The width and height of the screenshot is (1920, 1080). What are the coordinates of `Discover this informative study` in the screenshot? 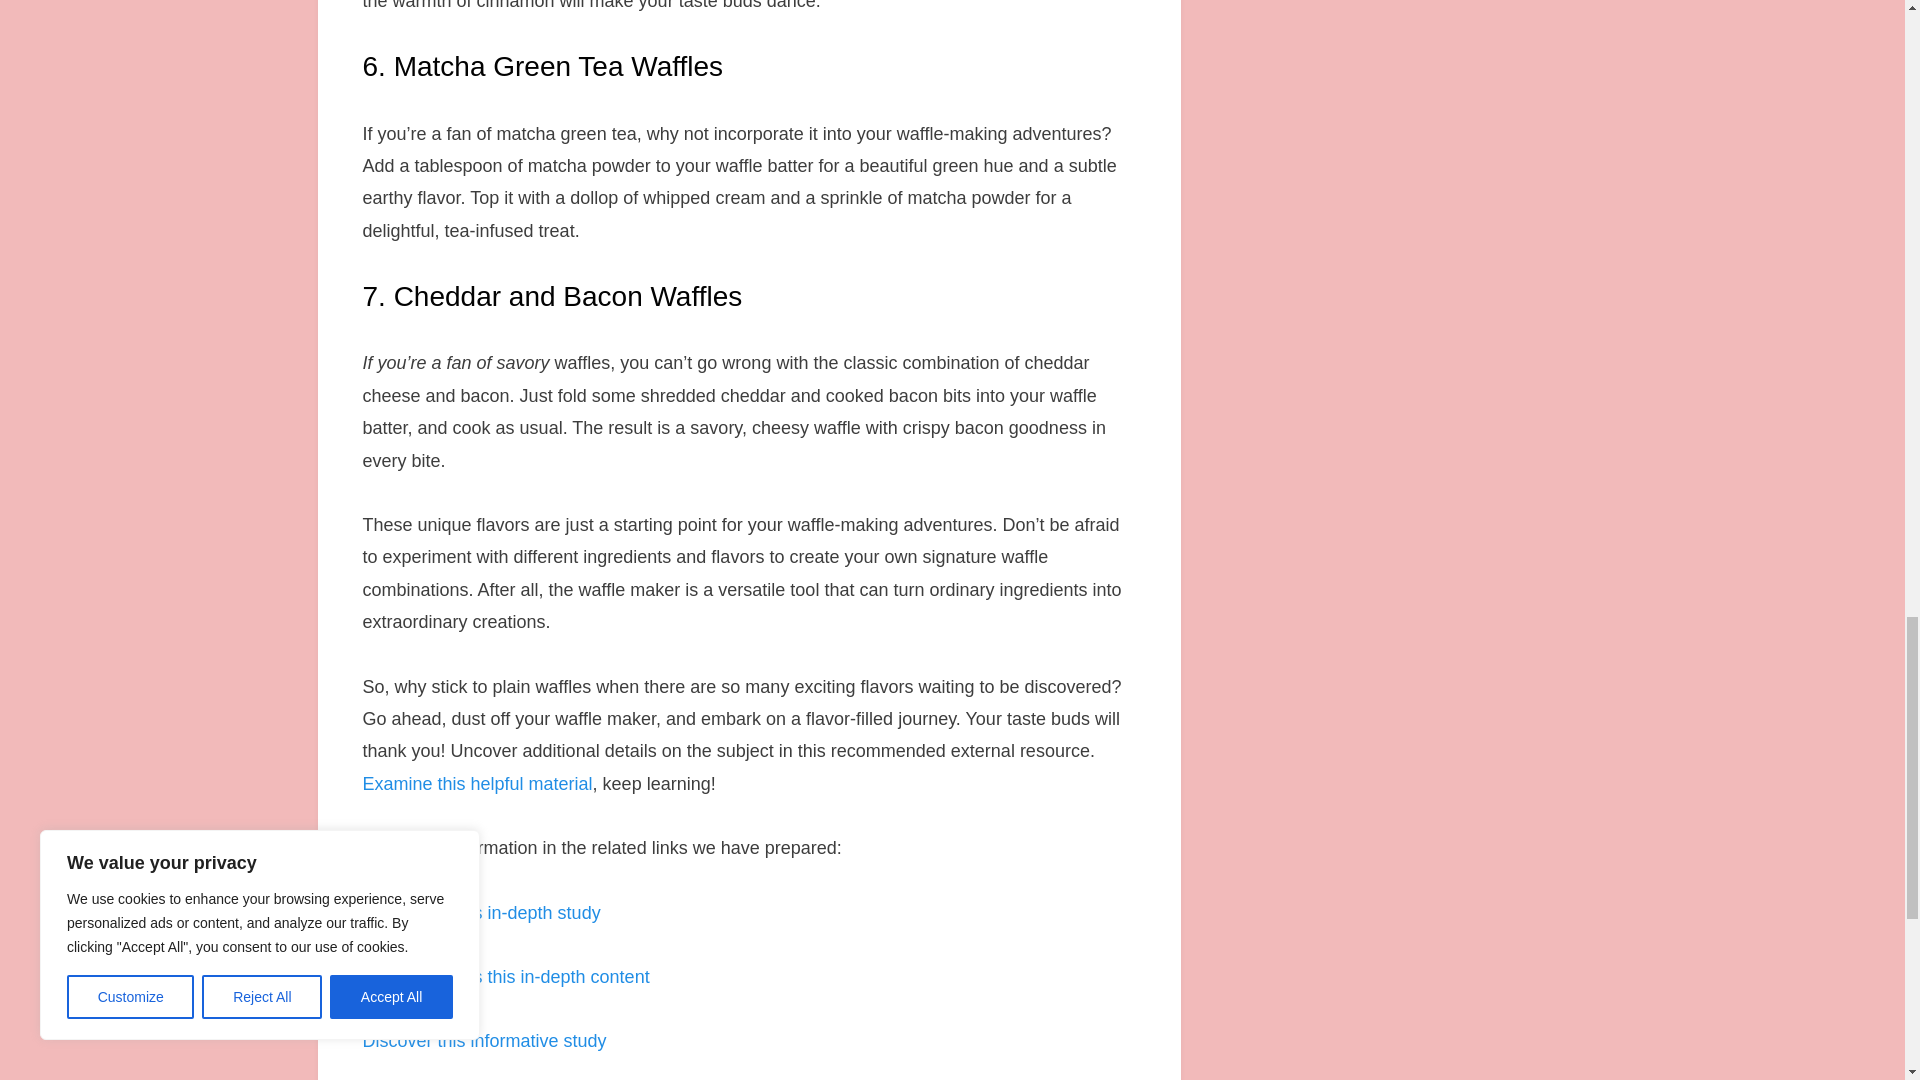 It's located at (484, 1040).